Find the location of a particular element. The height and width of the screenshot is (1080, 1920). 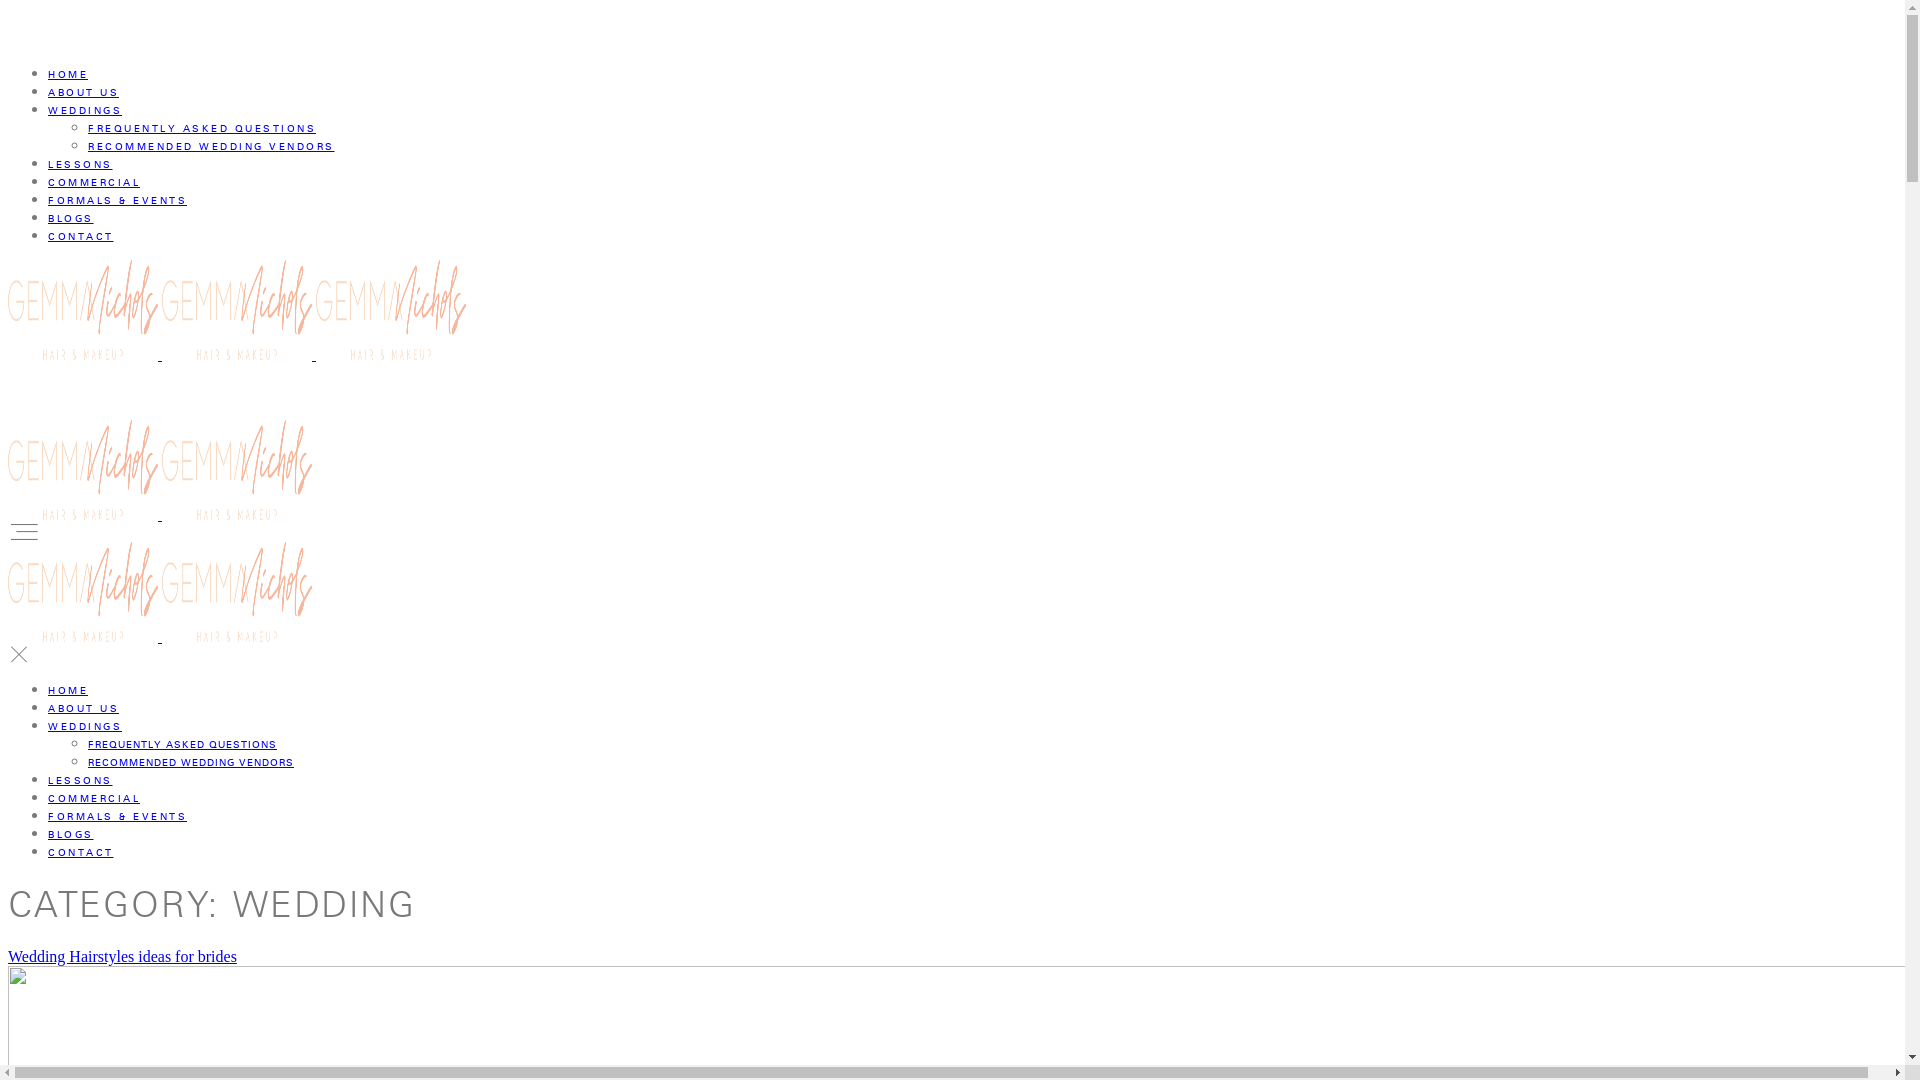

BLOGS is located at coordinates (71, 834).